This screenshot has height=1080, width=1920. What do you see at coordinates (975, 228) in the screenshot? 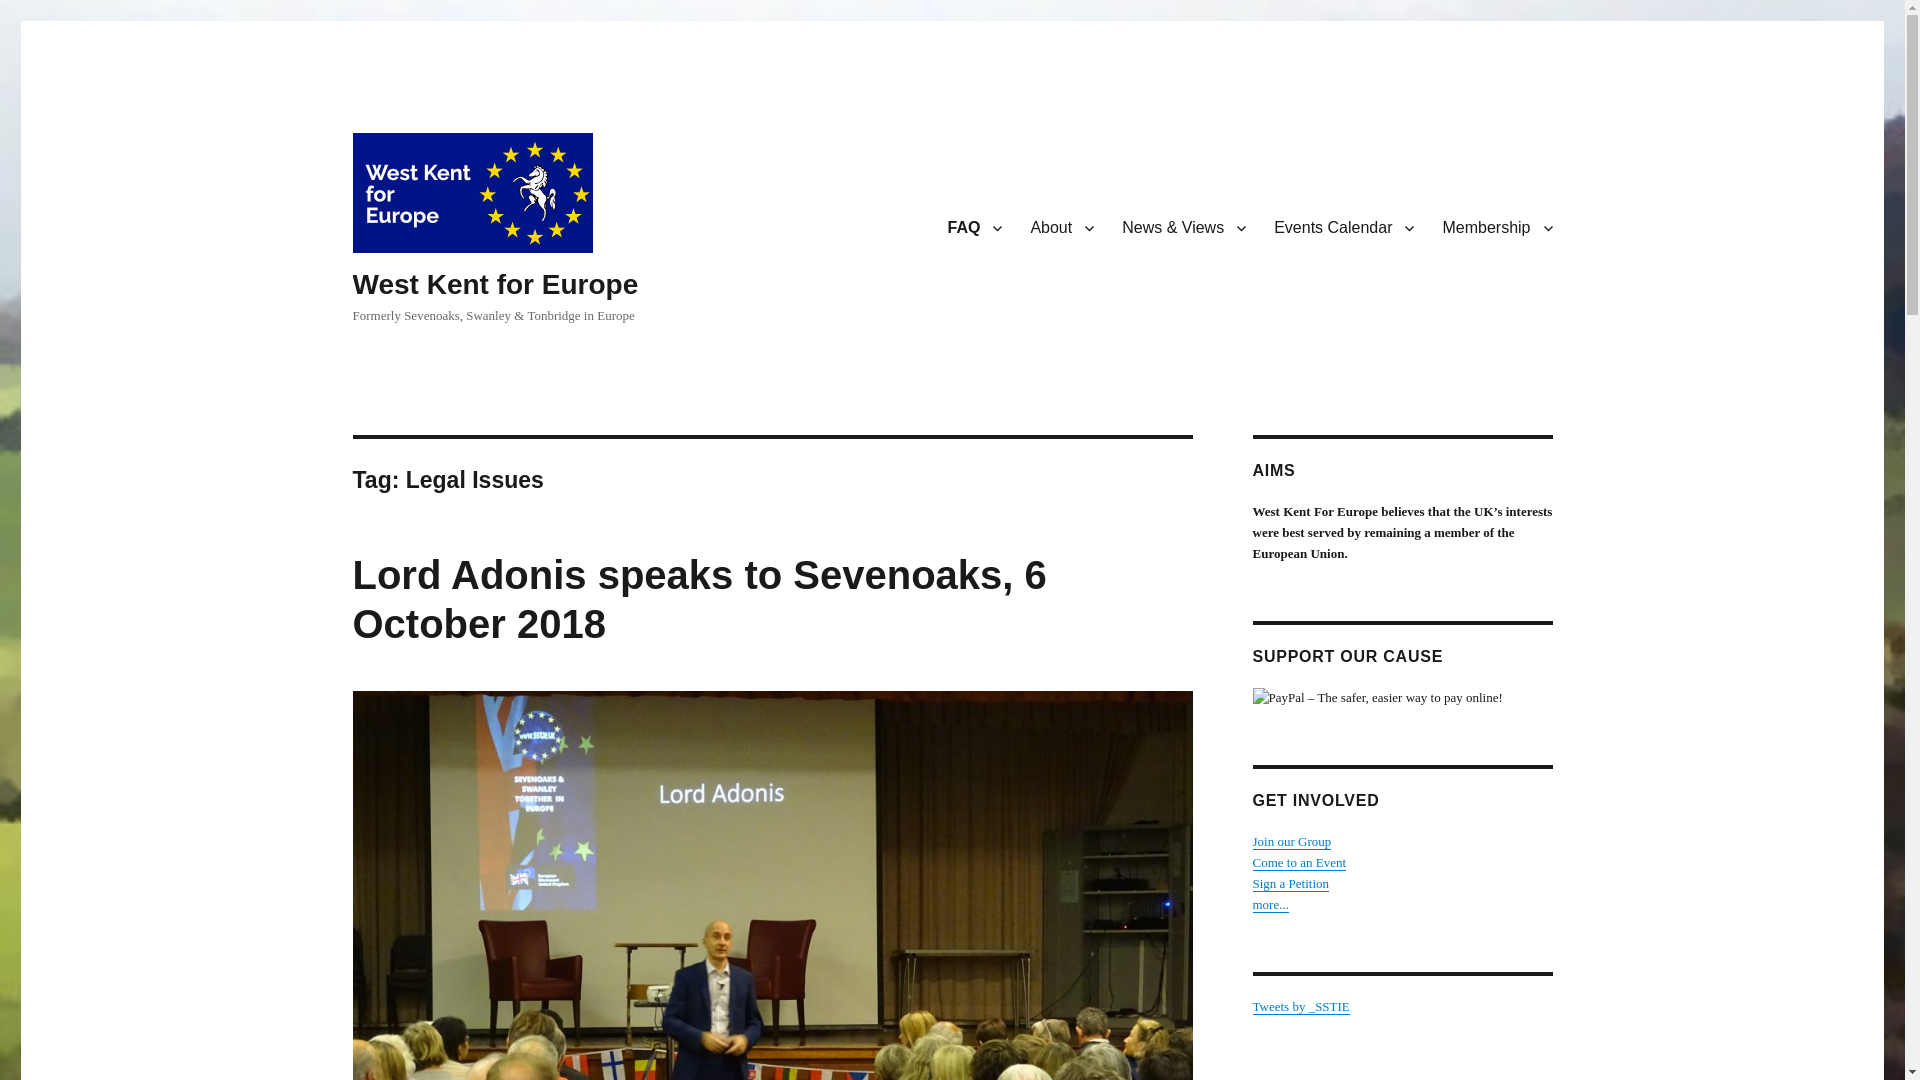
I see `FAQ` at bounding box center [975, 228].